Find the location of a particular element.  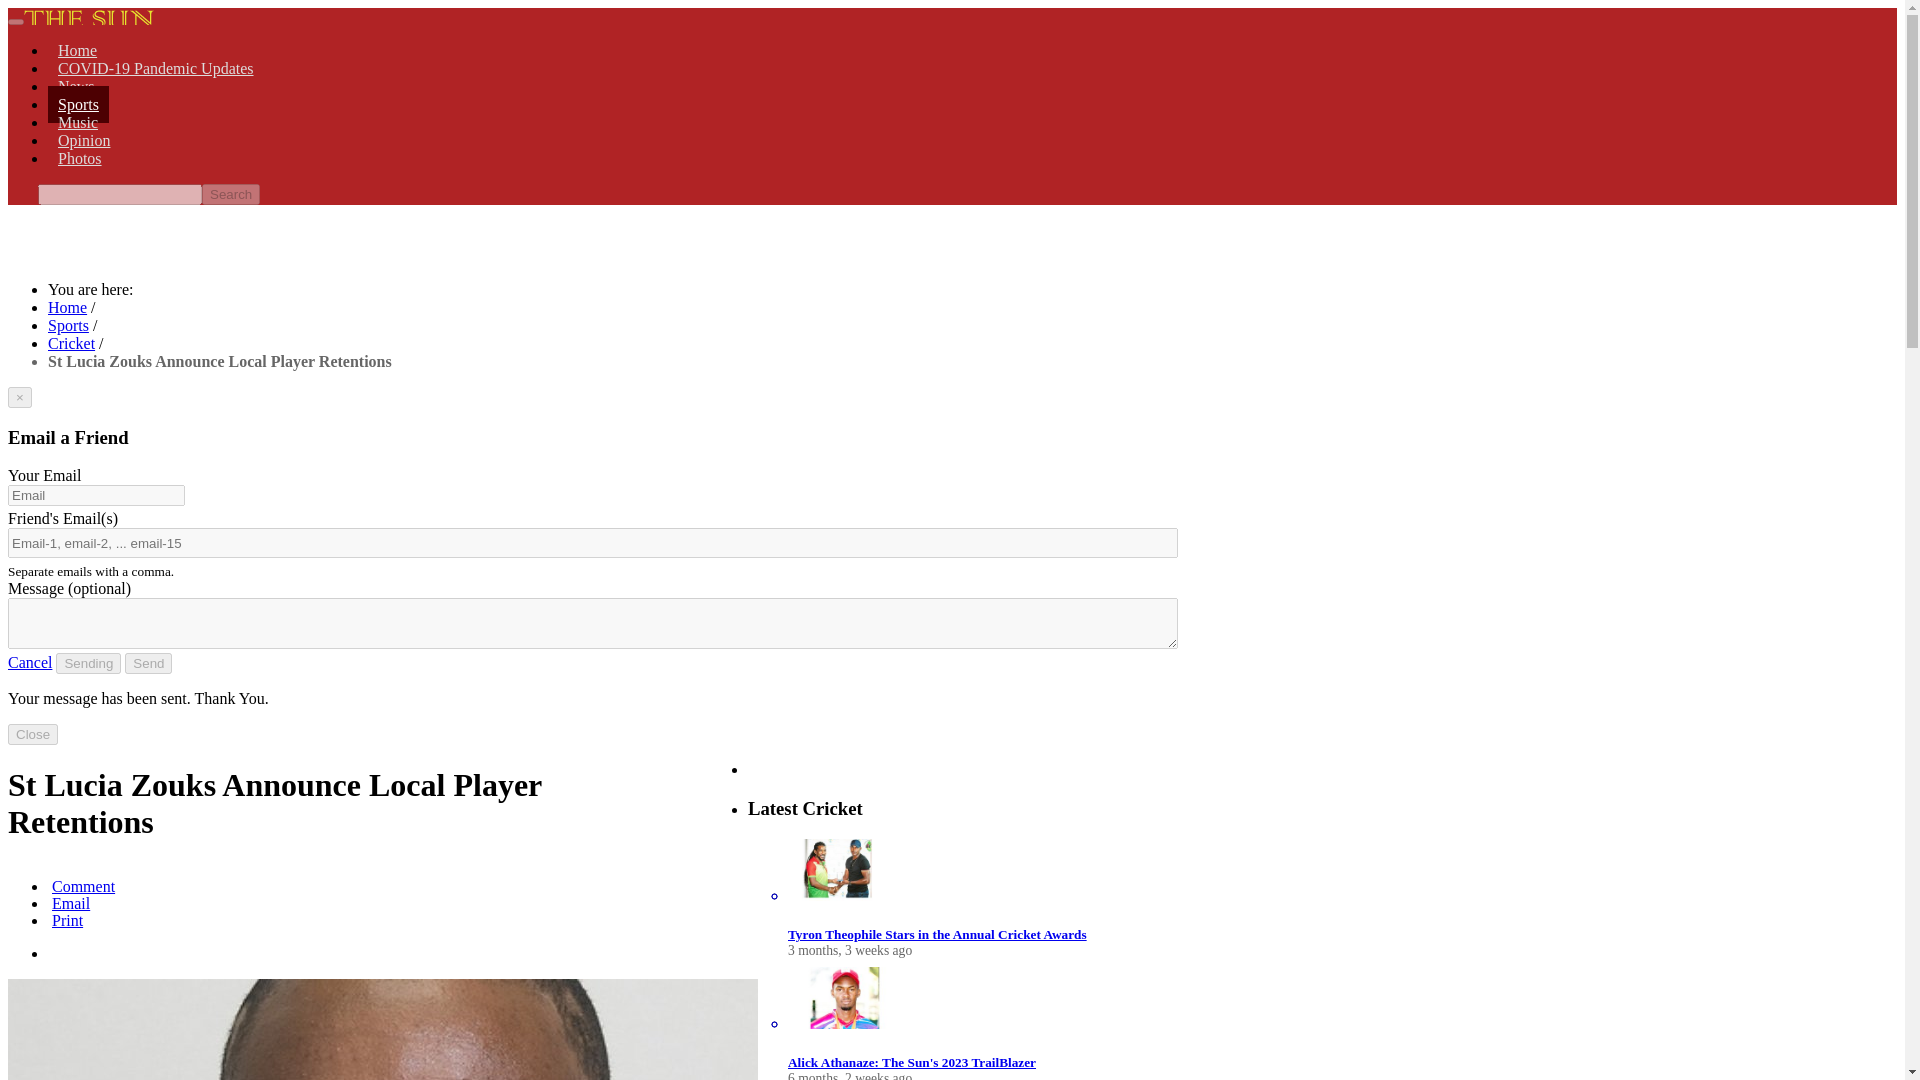

News is located at coordinates (76, 86).